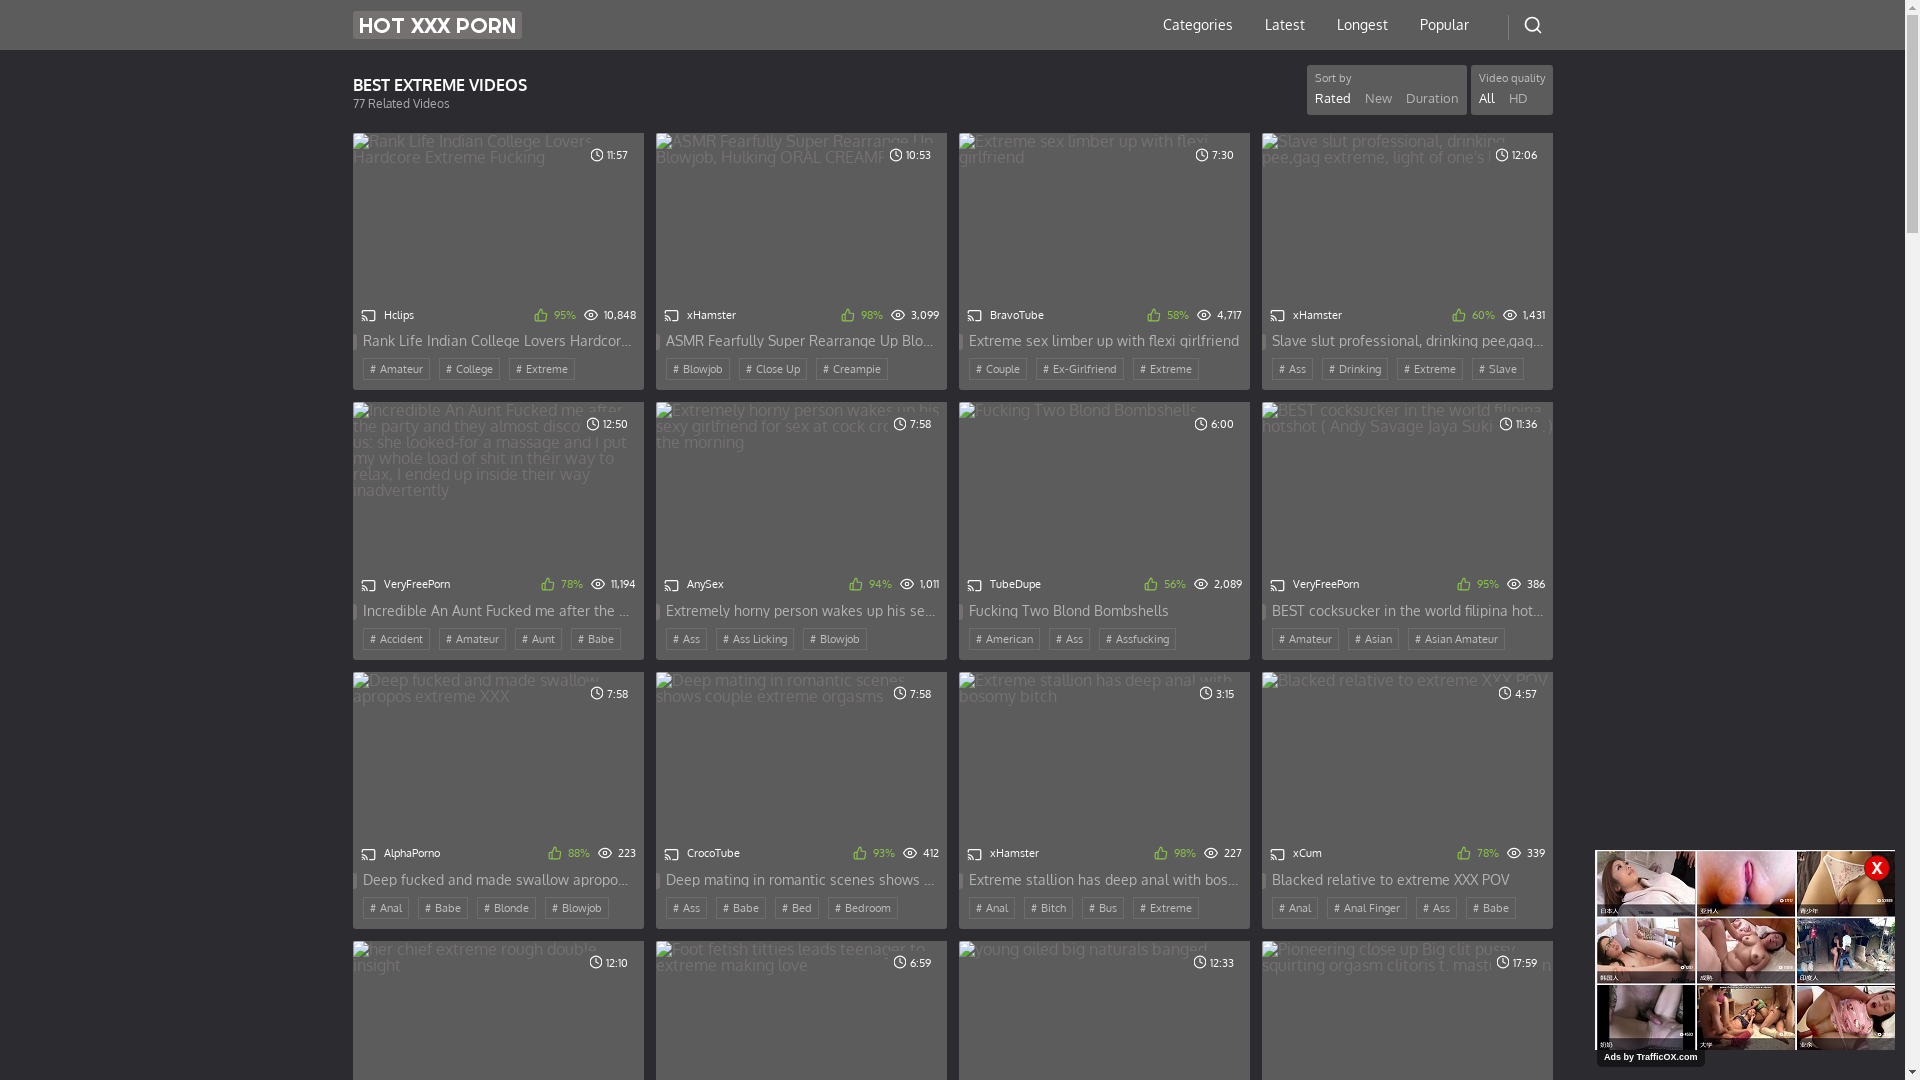  What do you see at coordinates (1444, 25) in the screenshot?
I see `Popular` at bounding box center [1444, 25].